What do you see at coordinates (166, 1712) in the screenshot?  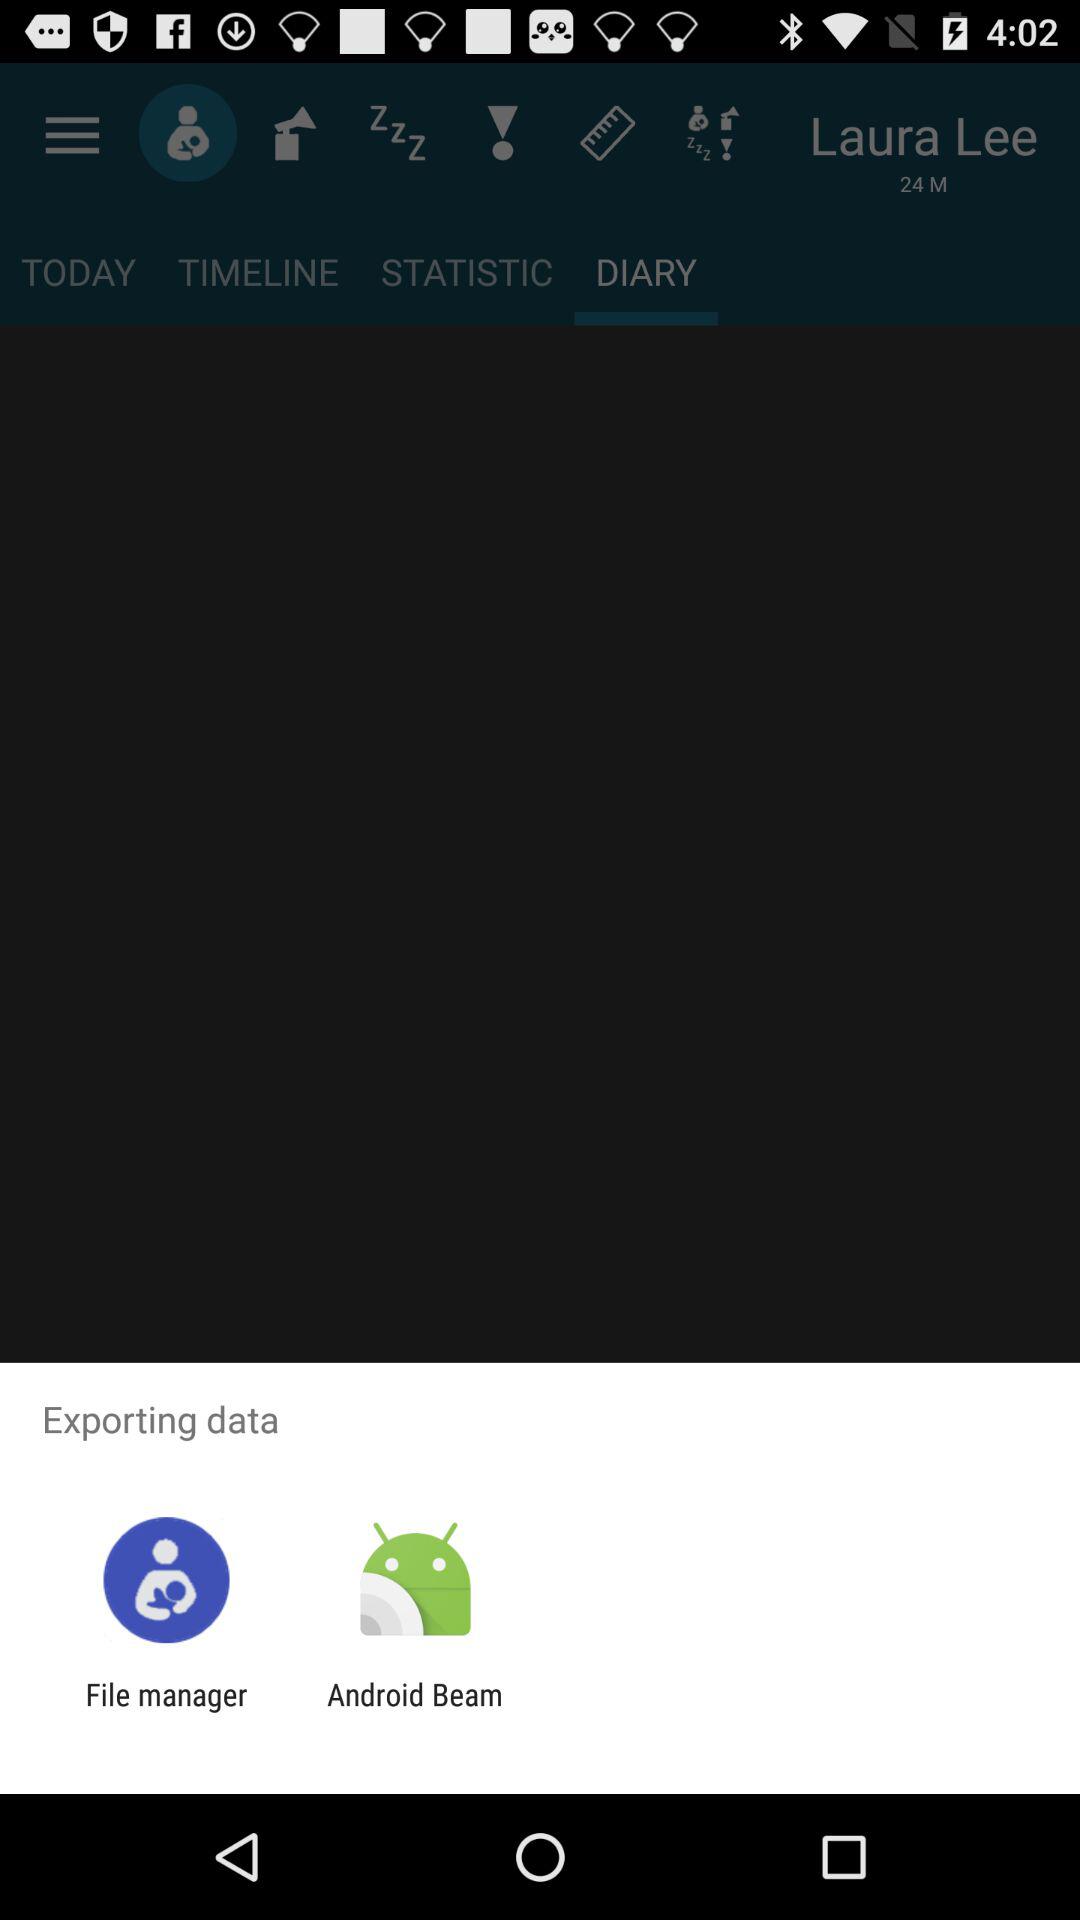 I see `launch the item next to android beam icon` at bounding box center [166, 1712].